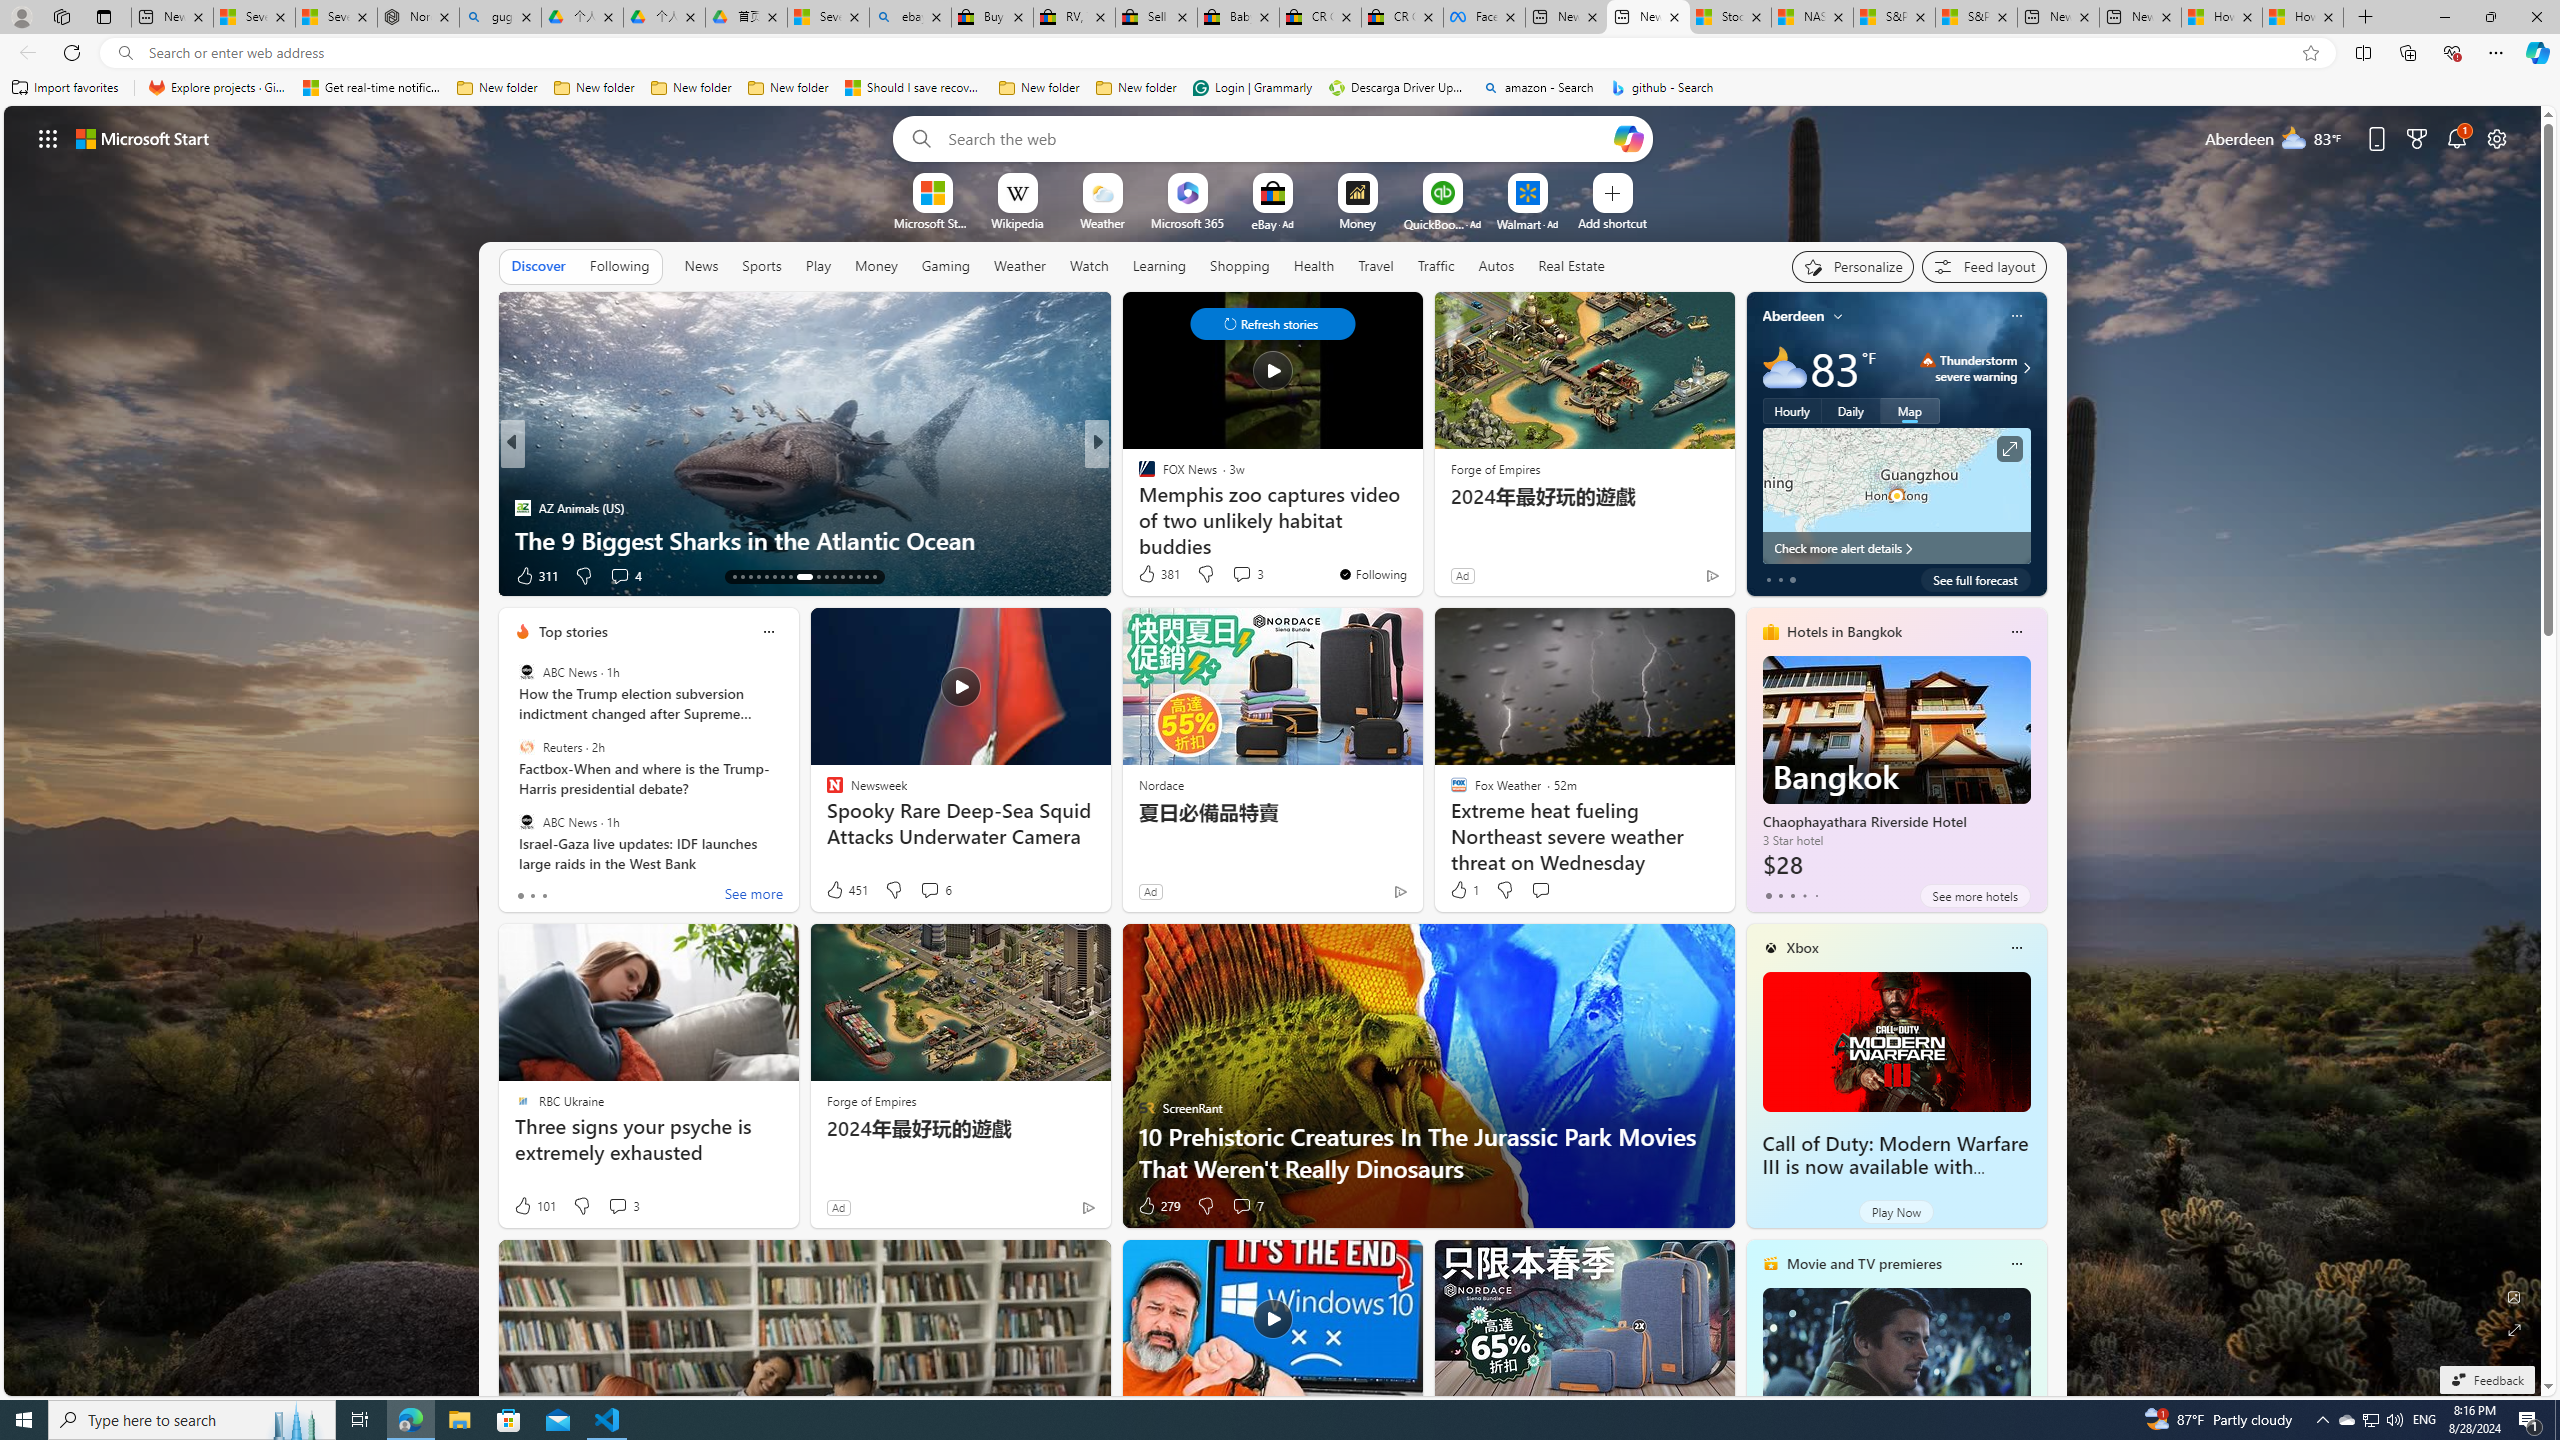 The image size is (2560, 1440). Describe the element at coordinates (1975, 579) in the screenshot. I see `See full forecast` at that location.